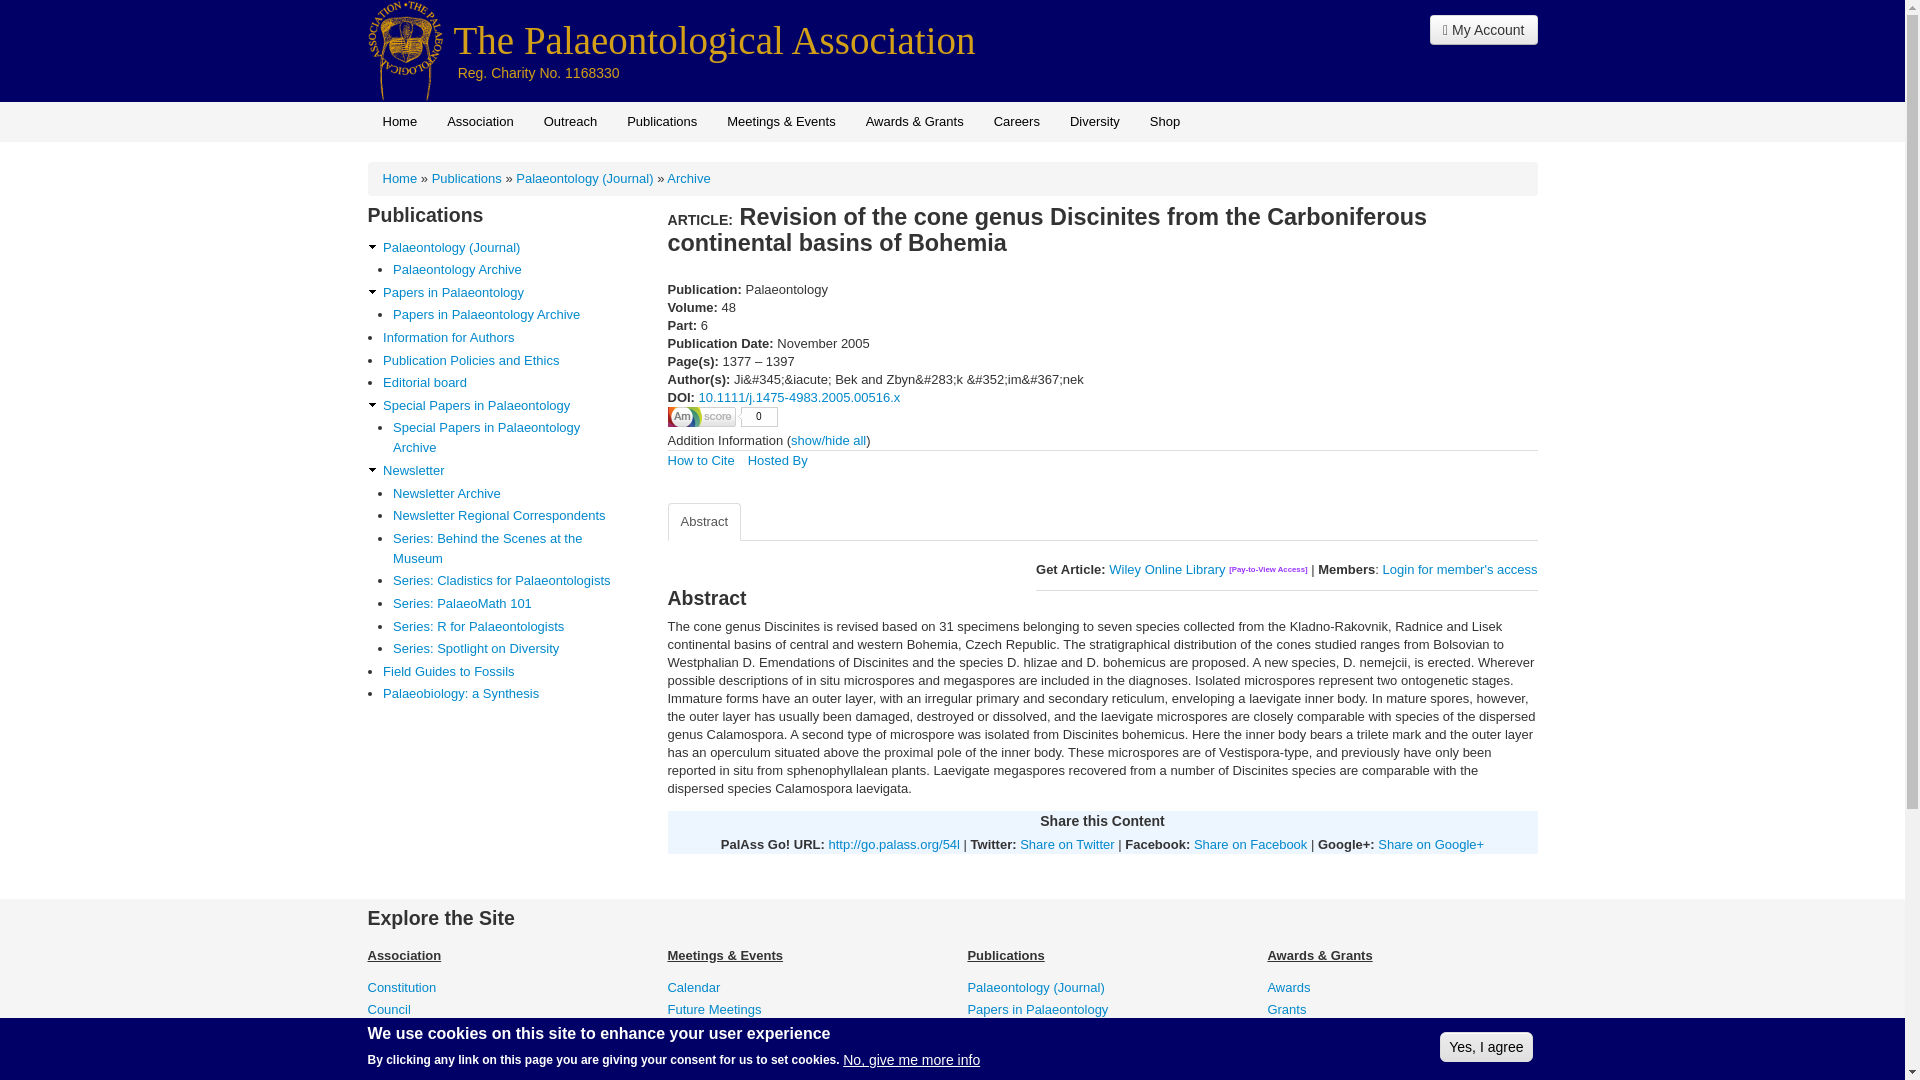 This screenshot has width=1920, height=1080. What do you see at coordinates (400, 121) in the screenshot?
I see `Home` at bounding box center [400, 121].